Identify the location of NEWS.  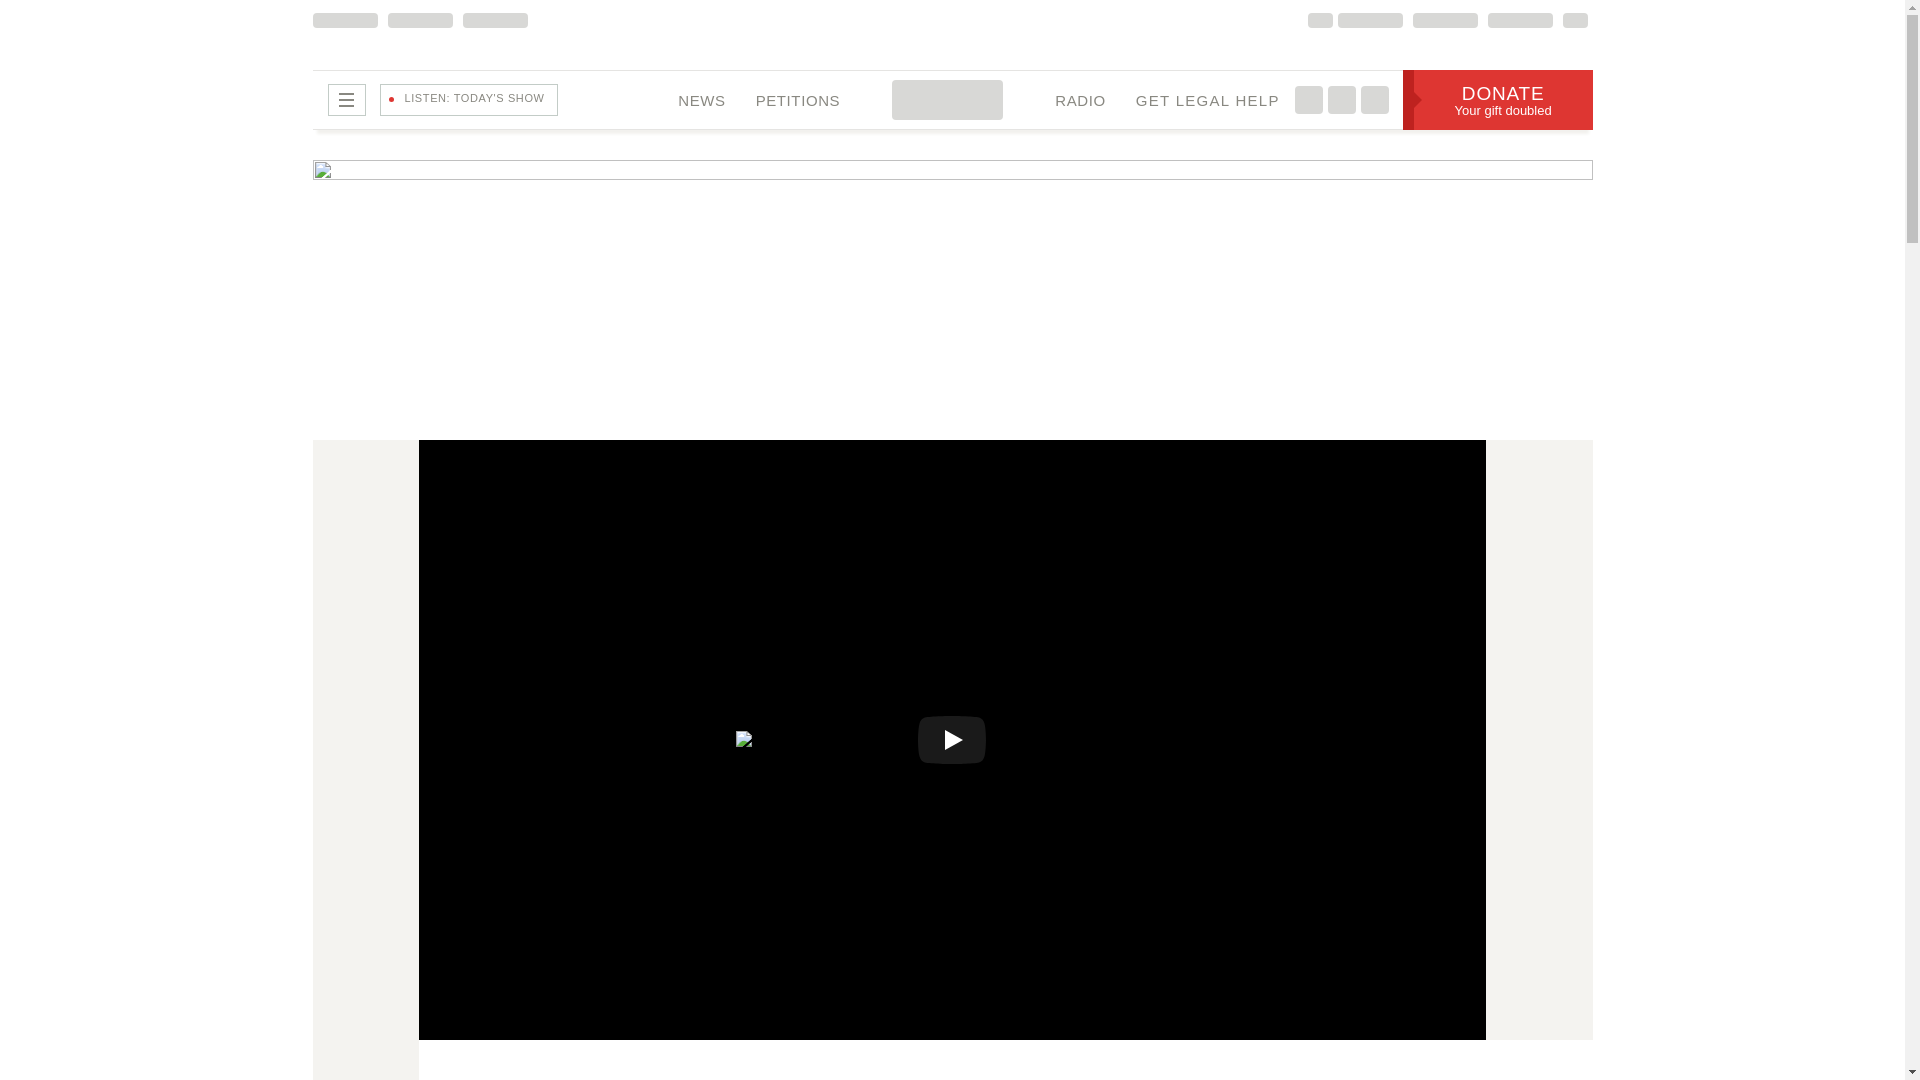
(437, 780).